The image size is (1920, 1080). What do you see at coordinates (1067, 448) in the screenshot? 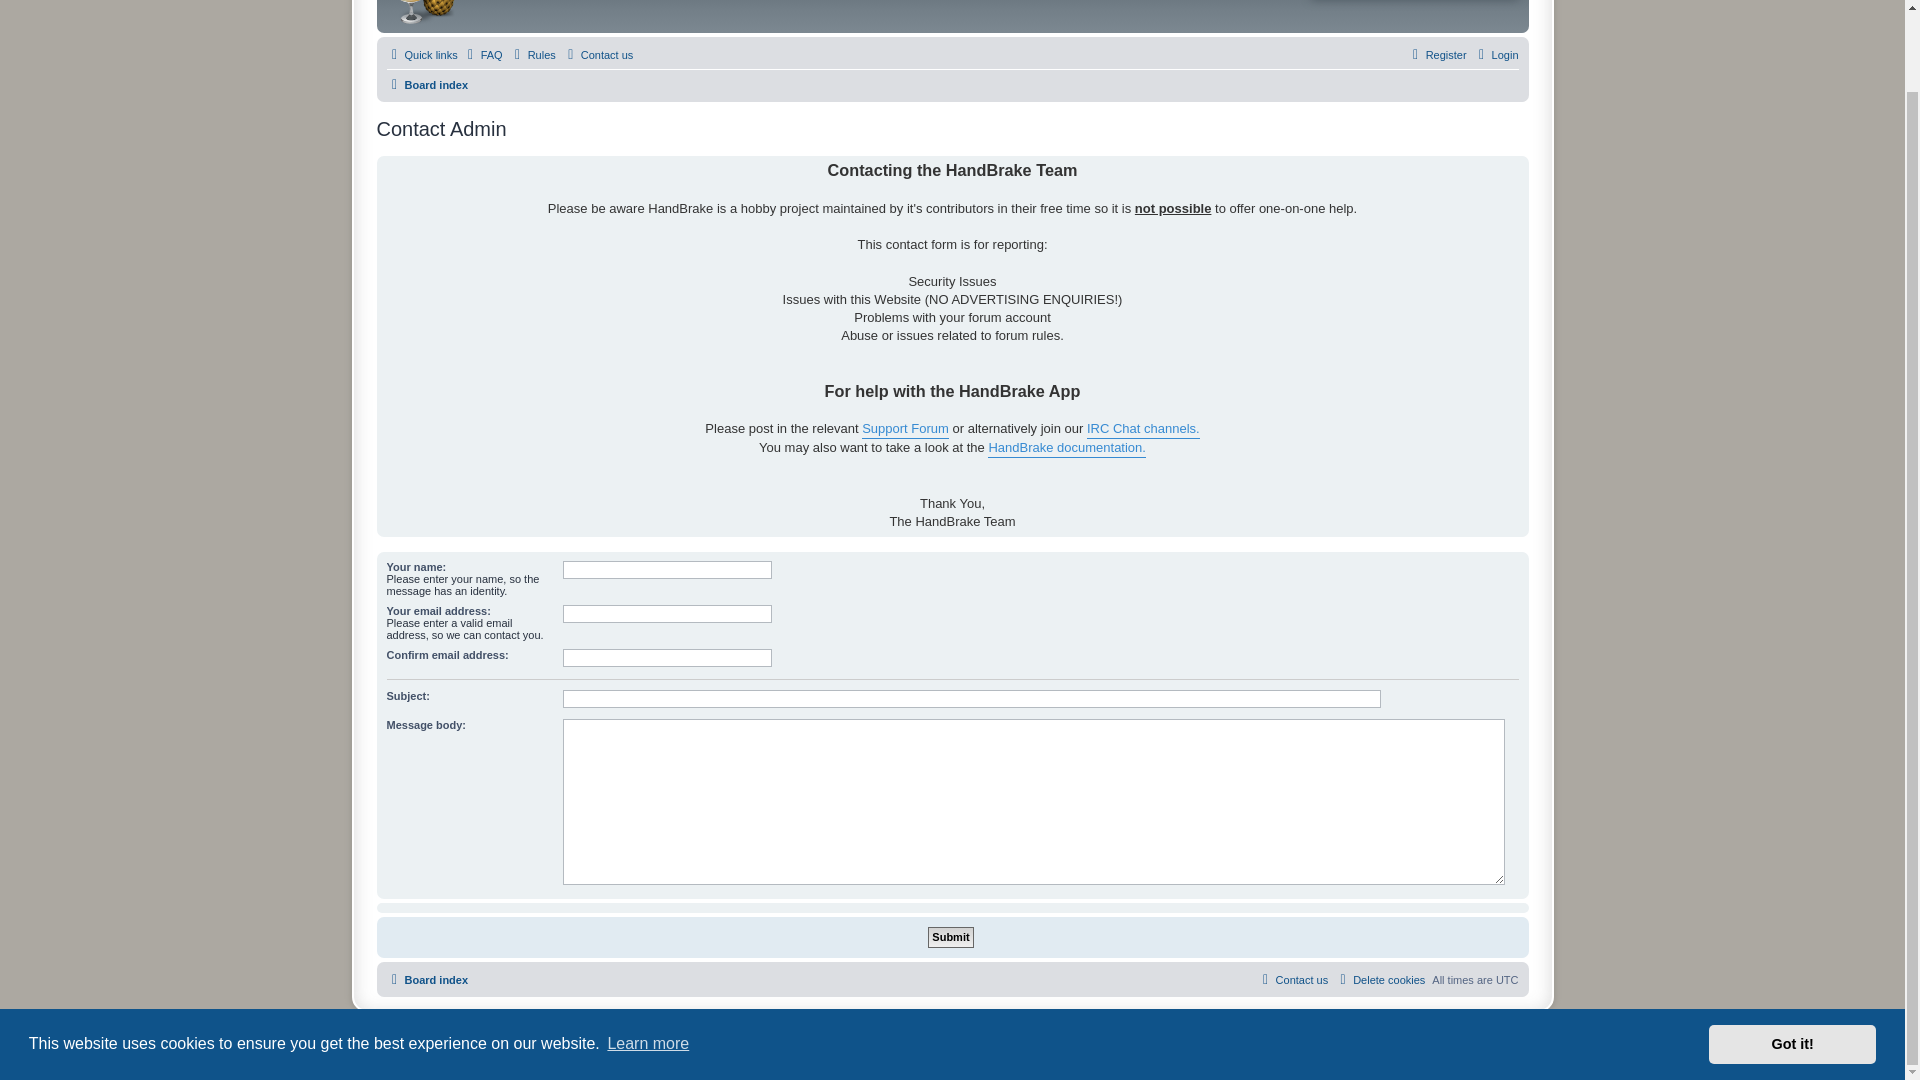
I see `HandBrake documentation.` at bounding box center [1067, 448].